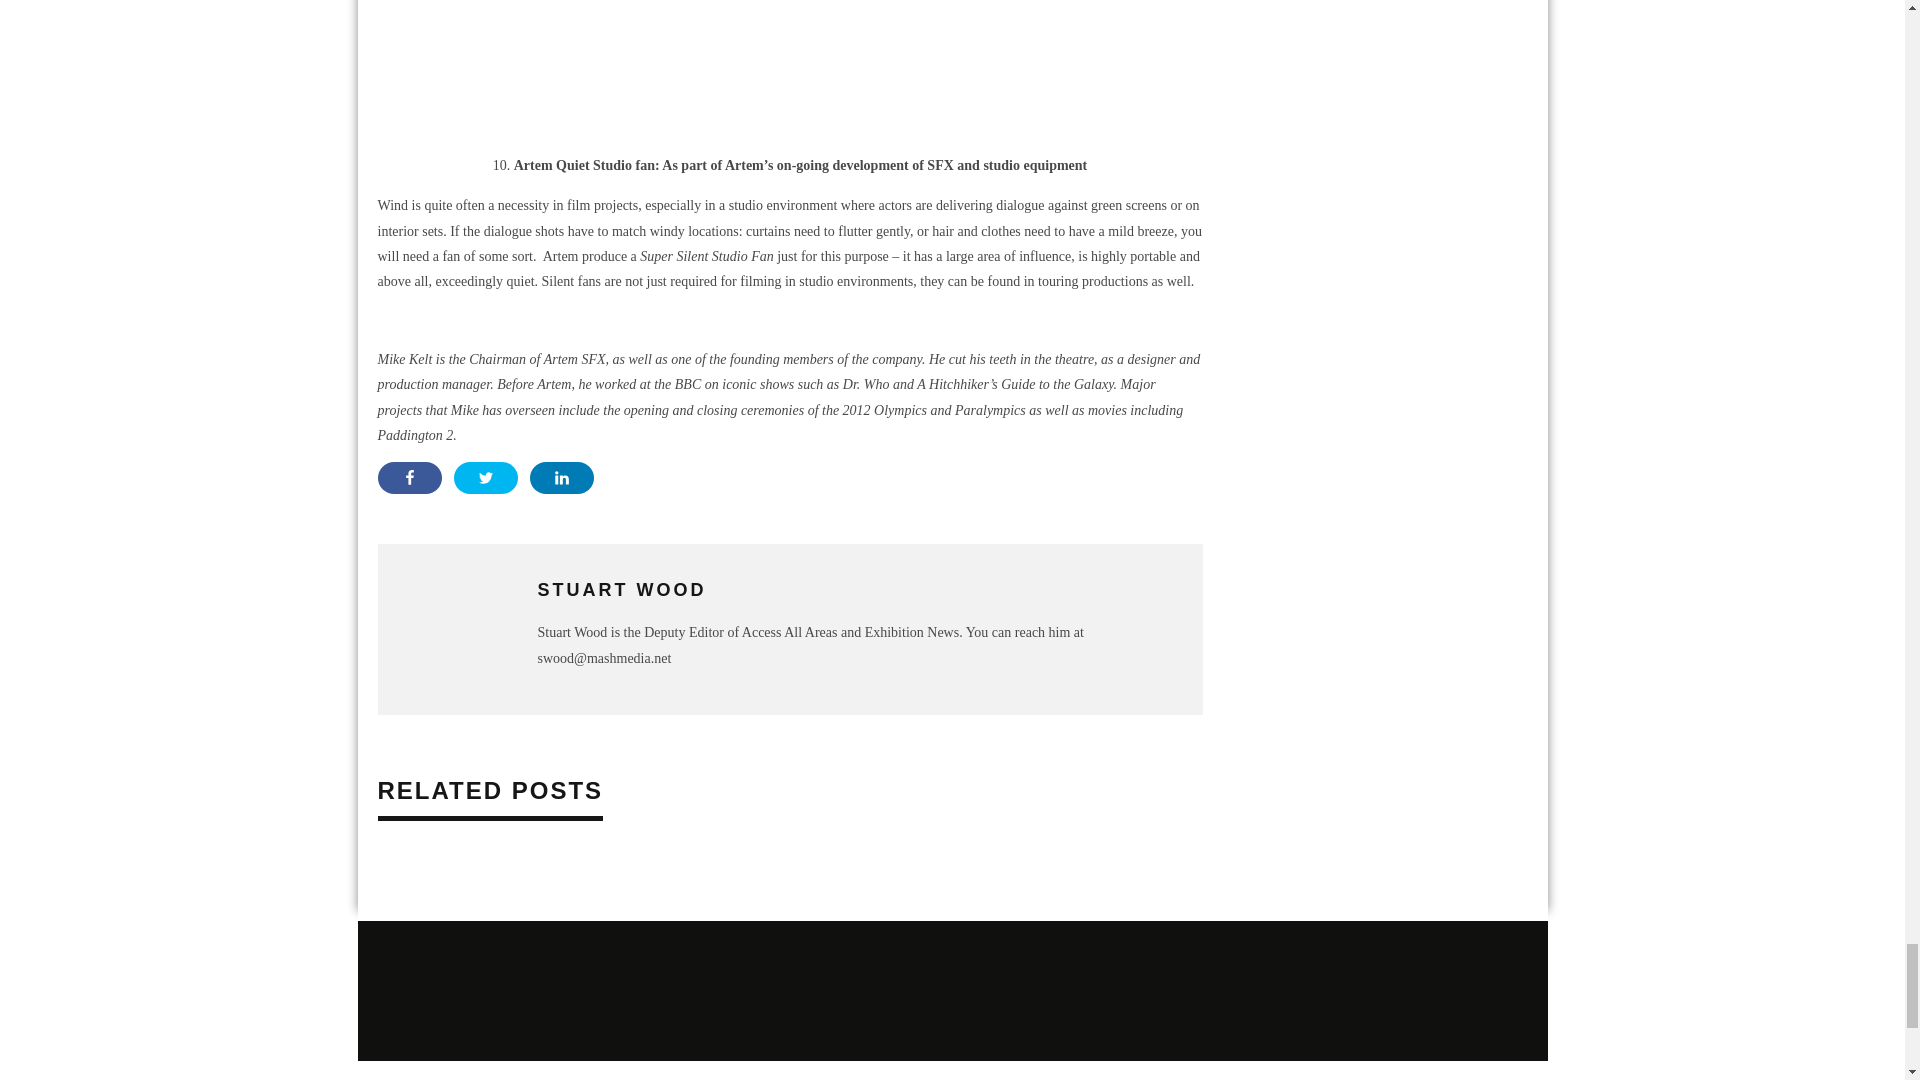  What do you see at coordinates (561, 478) in the screenshot?
I see `Share on LinkedIn` at bounding box center [561, 478].